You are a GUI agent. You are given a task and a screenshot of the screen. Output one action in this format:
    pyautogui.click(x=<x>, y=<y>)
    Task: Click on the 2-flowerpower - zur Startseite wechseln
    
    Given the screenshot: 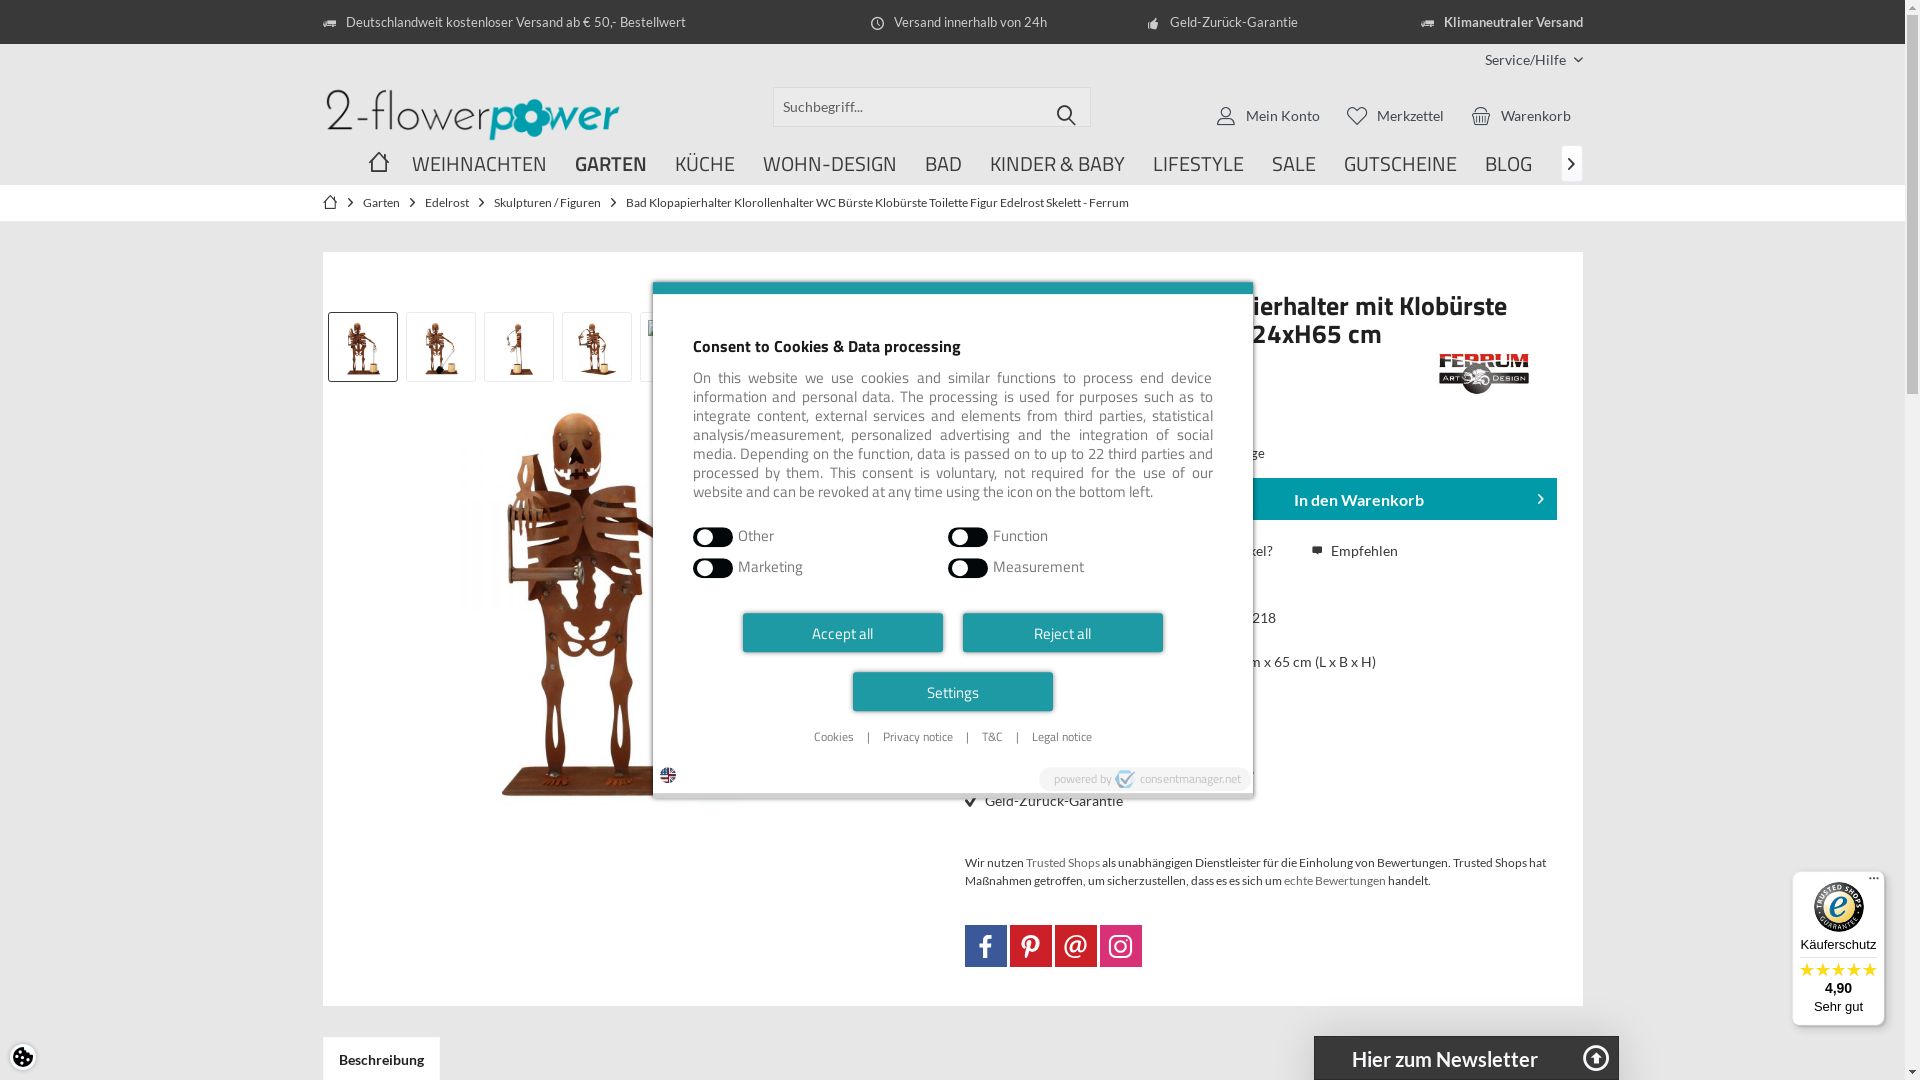 What is the action you would take?
    pyautogui.click(x=472, y=114)
    